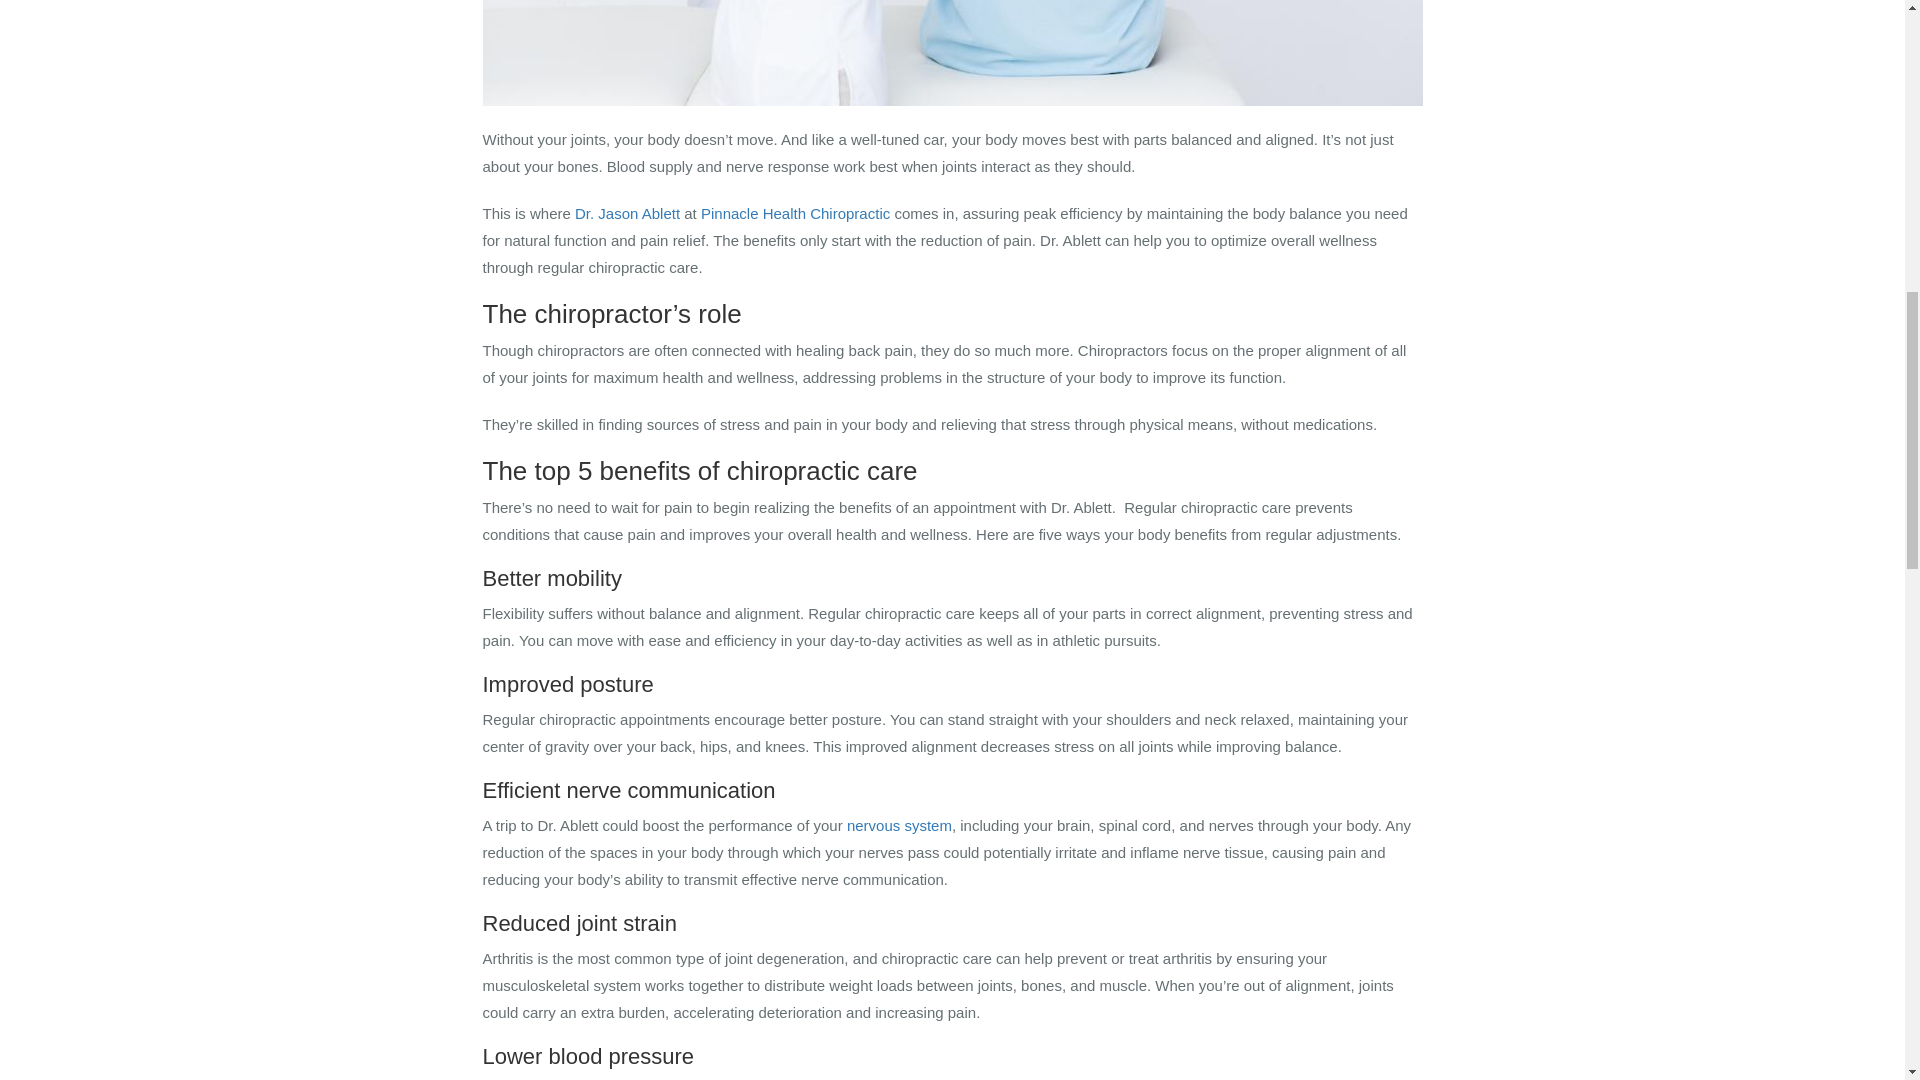  I want to click on Pinnacle Health Chiropractic, so click(795, 214).